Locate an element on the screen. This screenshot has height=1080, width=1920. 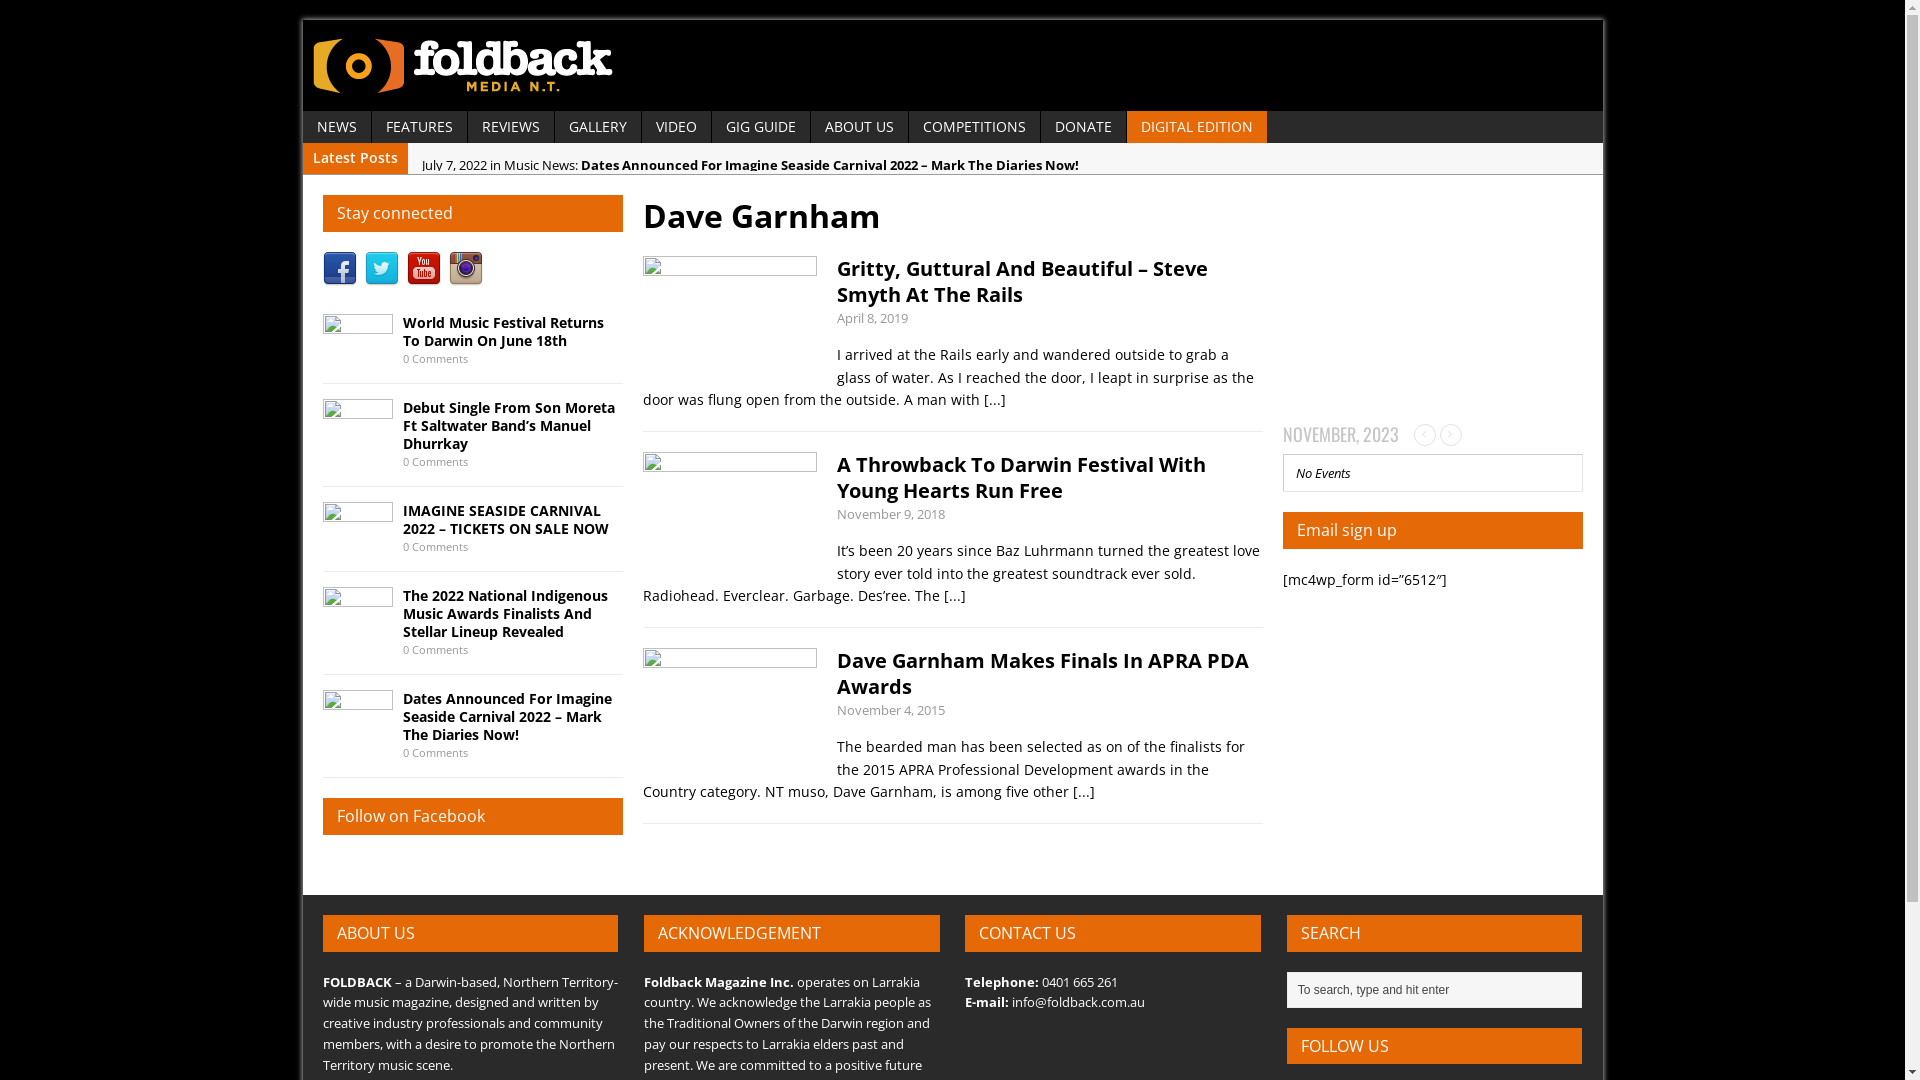
GALLERY is located at coordinates (597, 127).